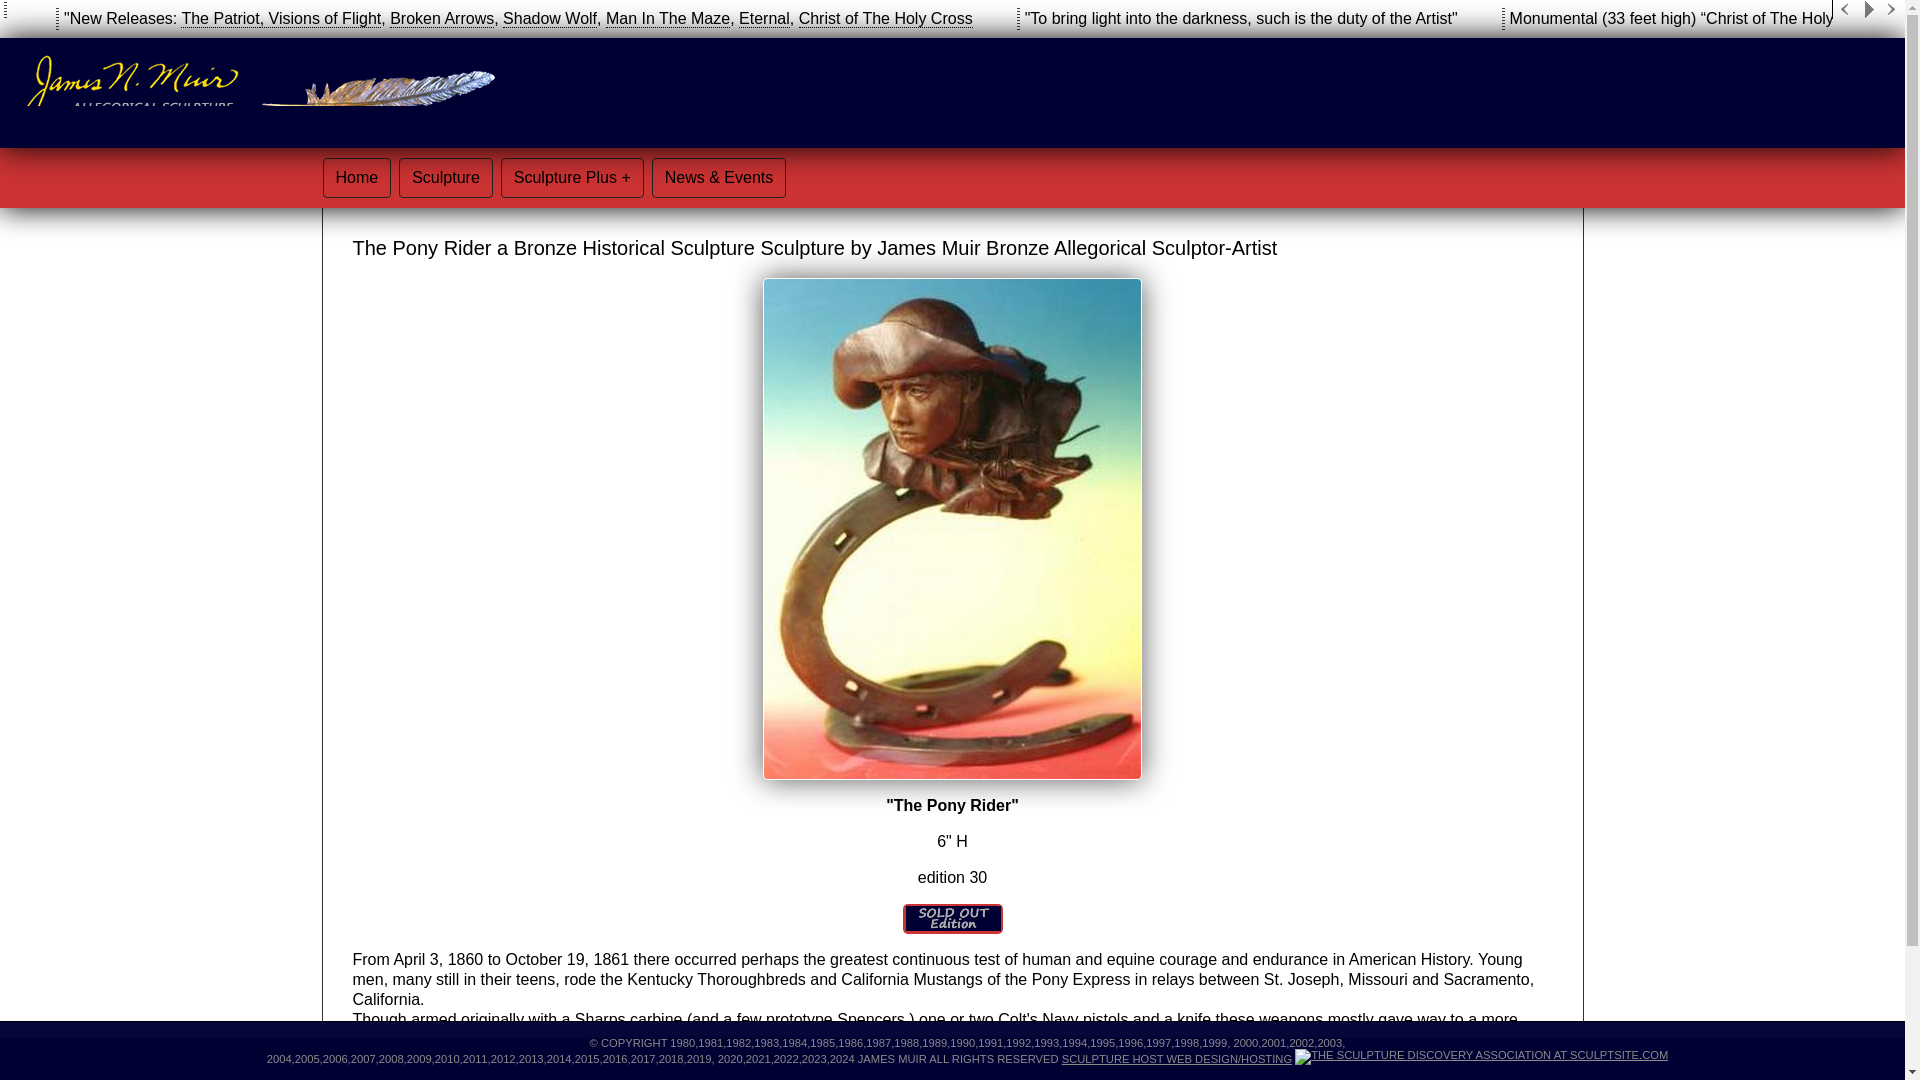 Image resolution: width=1920 pixels, height=1080 pixels. Describe the element at coordinates (220, 18) in the screenshot. I see `The Patriot` at that location.